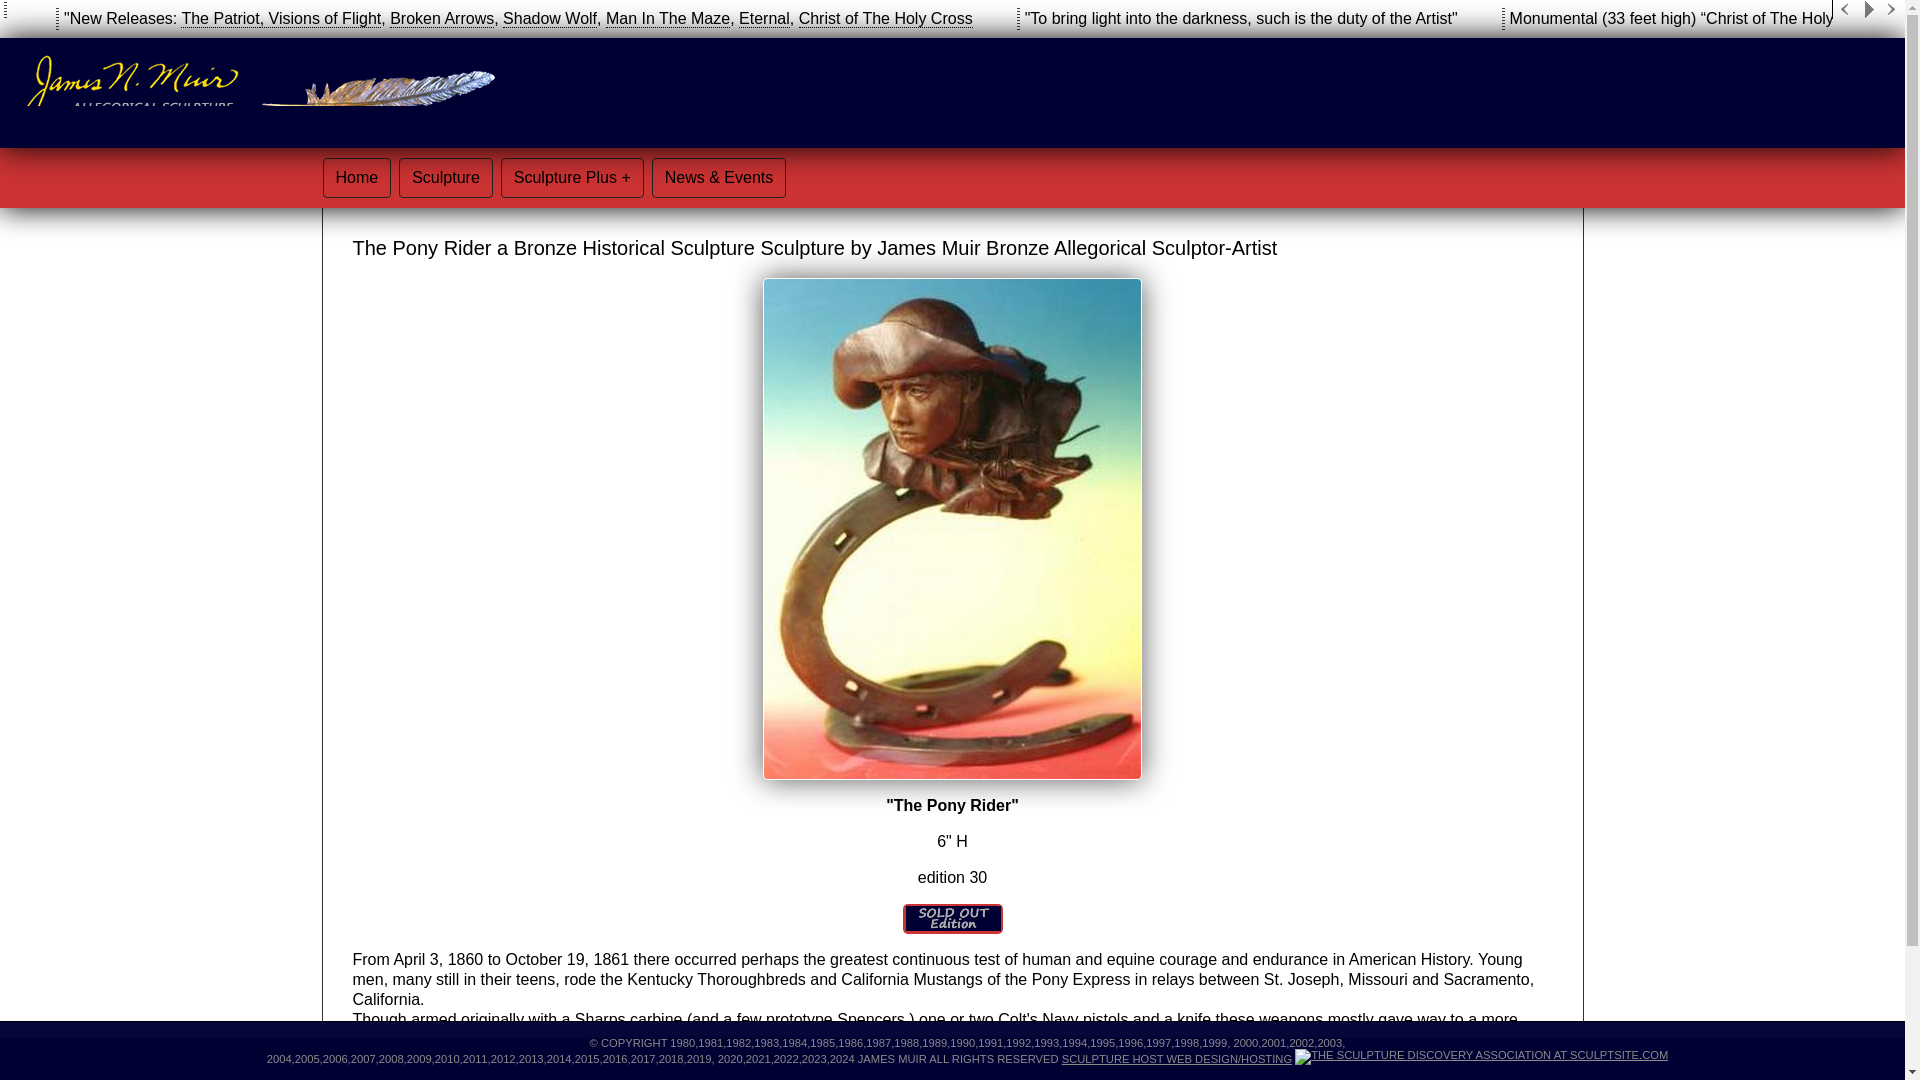 Image resolution: width=1920 pixels, height=1080 pixels. Describe the element at coordinates (220, 18) in the screenshot. I see `The Patriot` at that location.